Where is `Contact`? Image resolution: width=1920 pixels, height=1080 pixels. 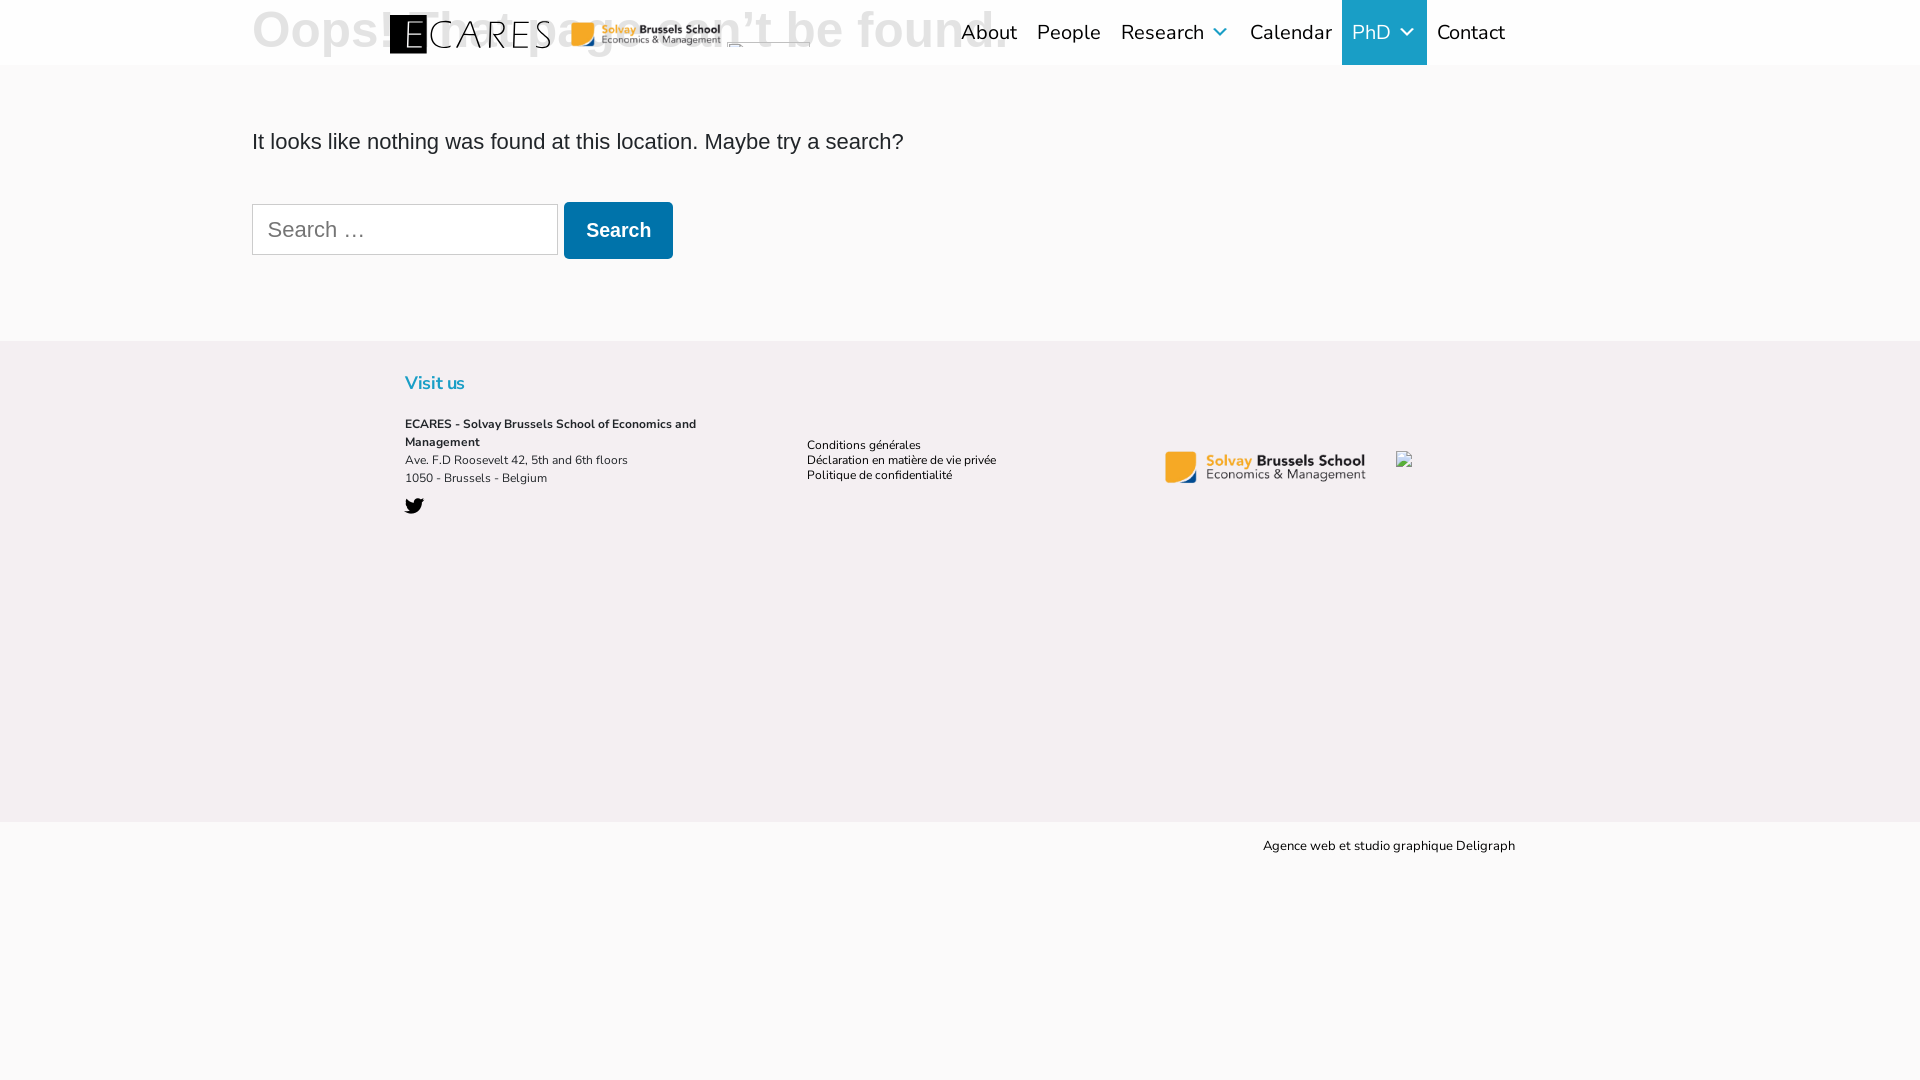
Contact is located at coordinates (1471, 32).